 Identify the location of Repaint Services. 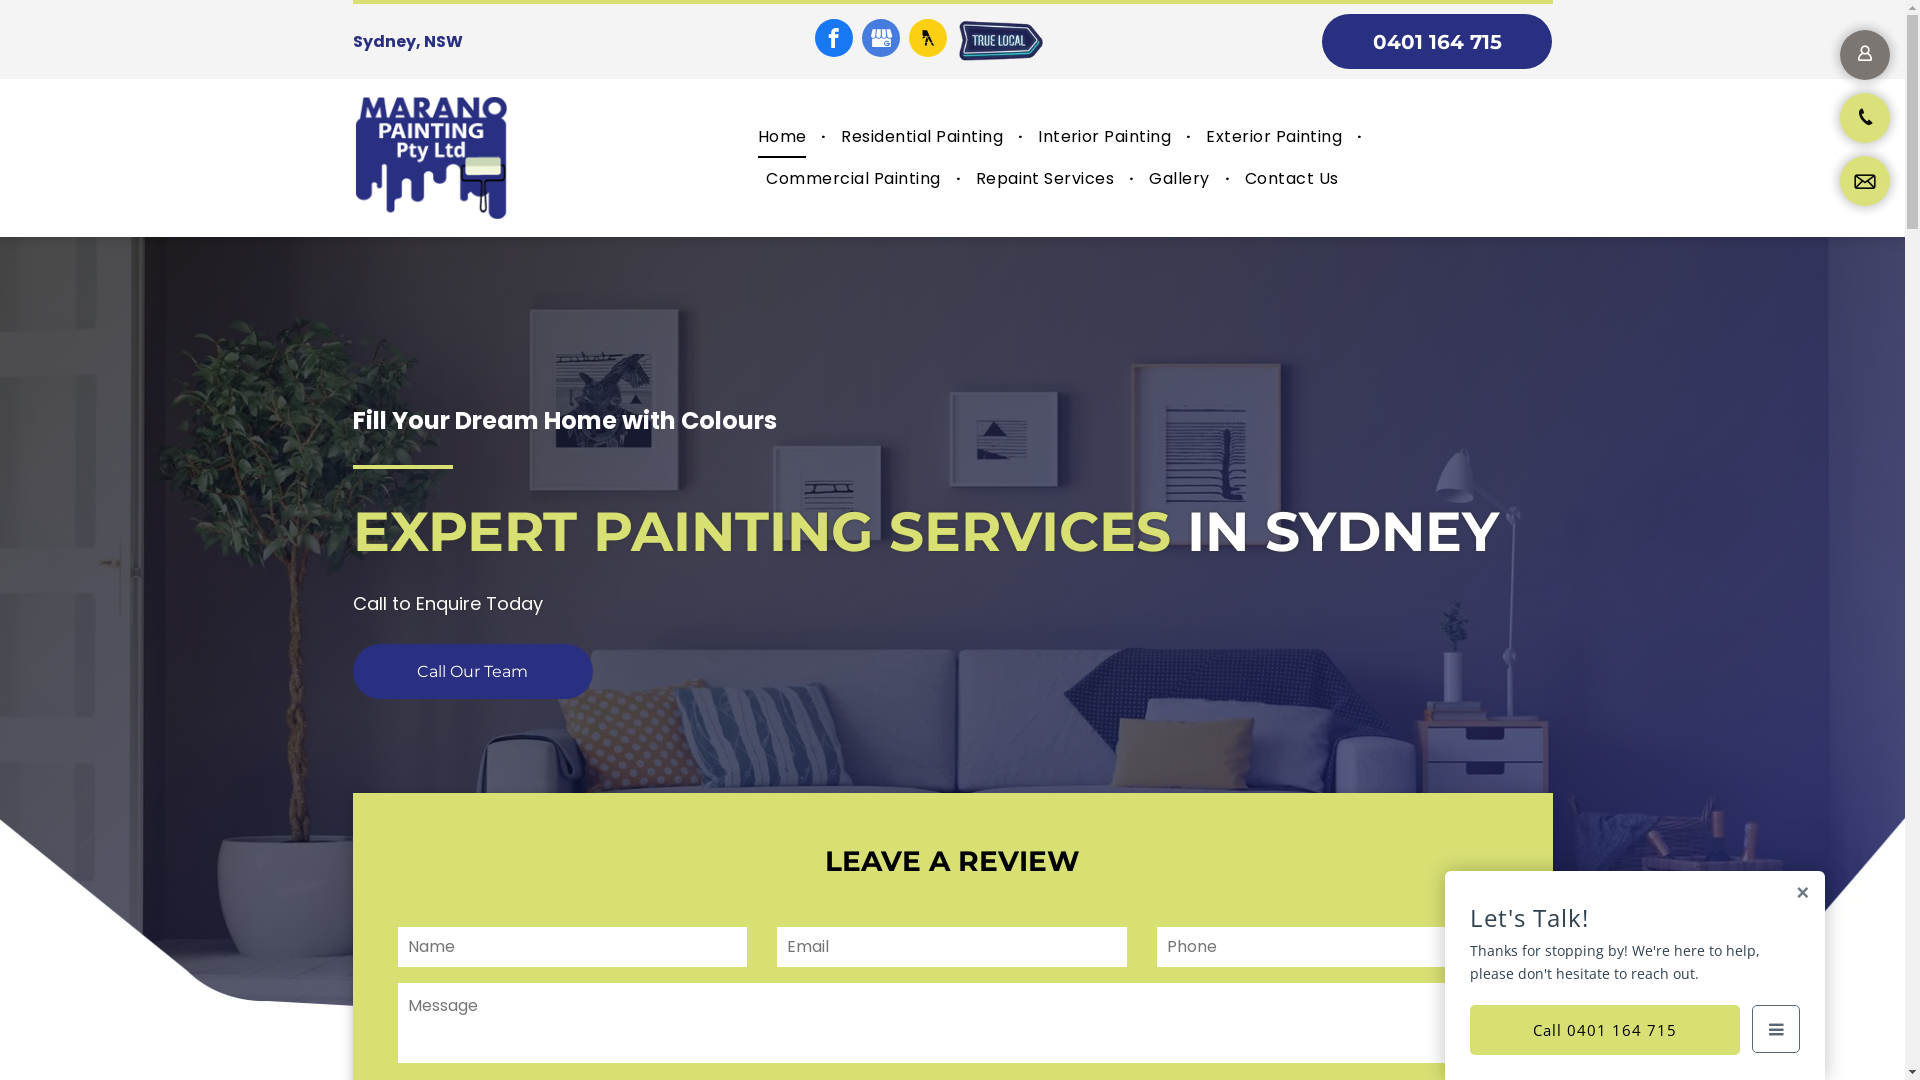
(1046, 179).